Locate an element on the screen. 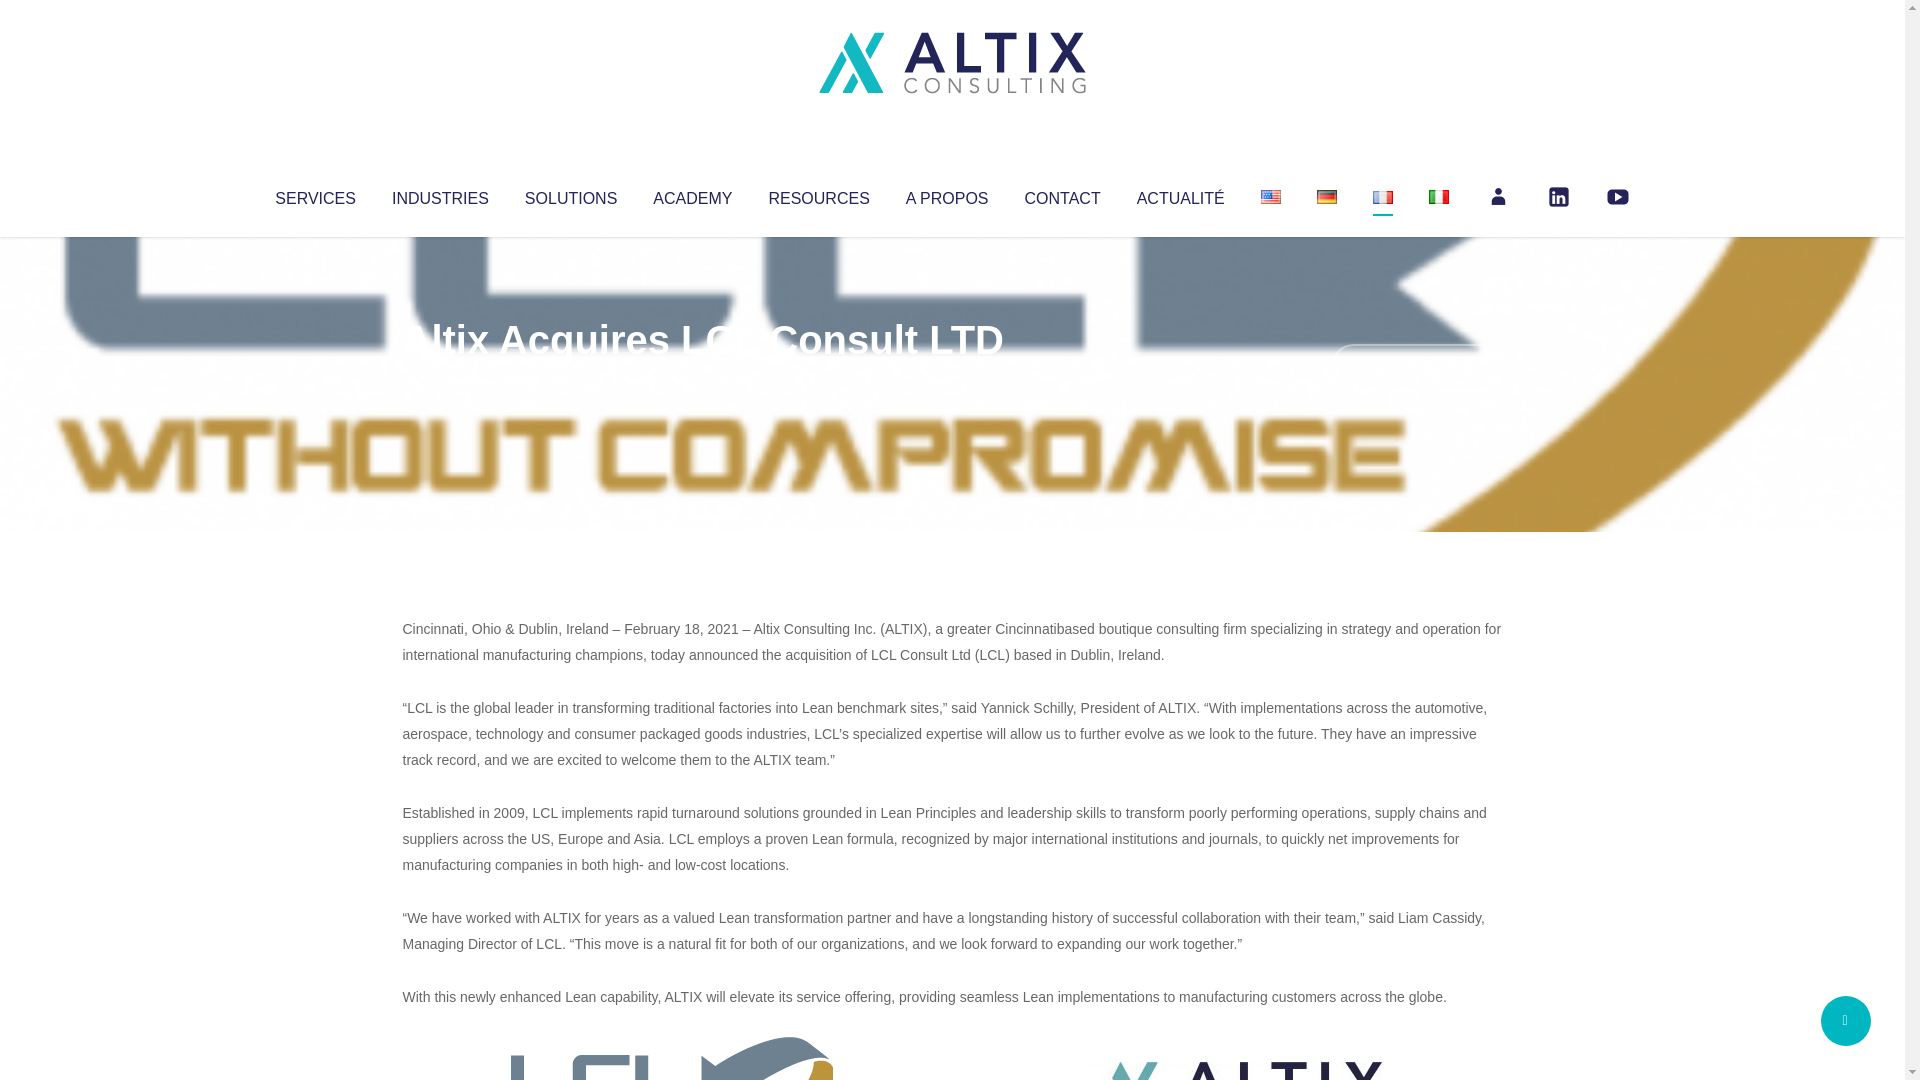  SERVICES is located at coordinates (314, 194).